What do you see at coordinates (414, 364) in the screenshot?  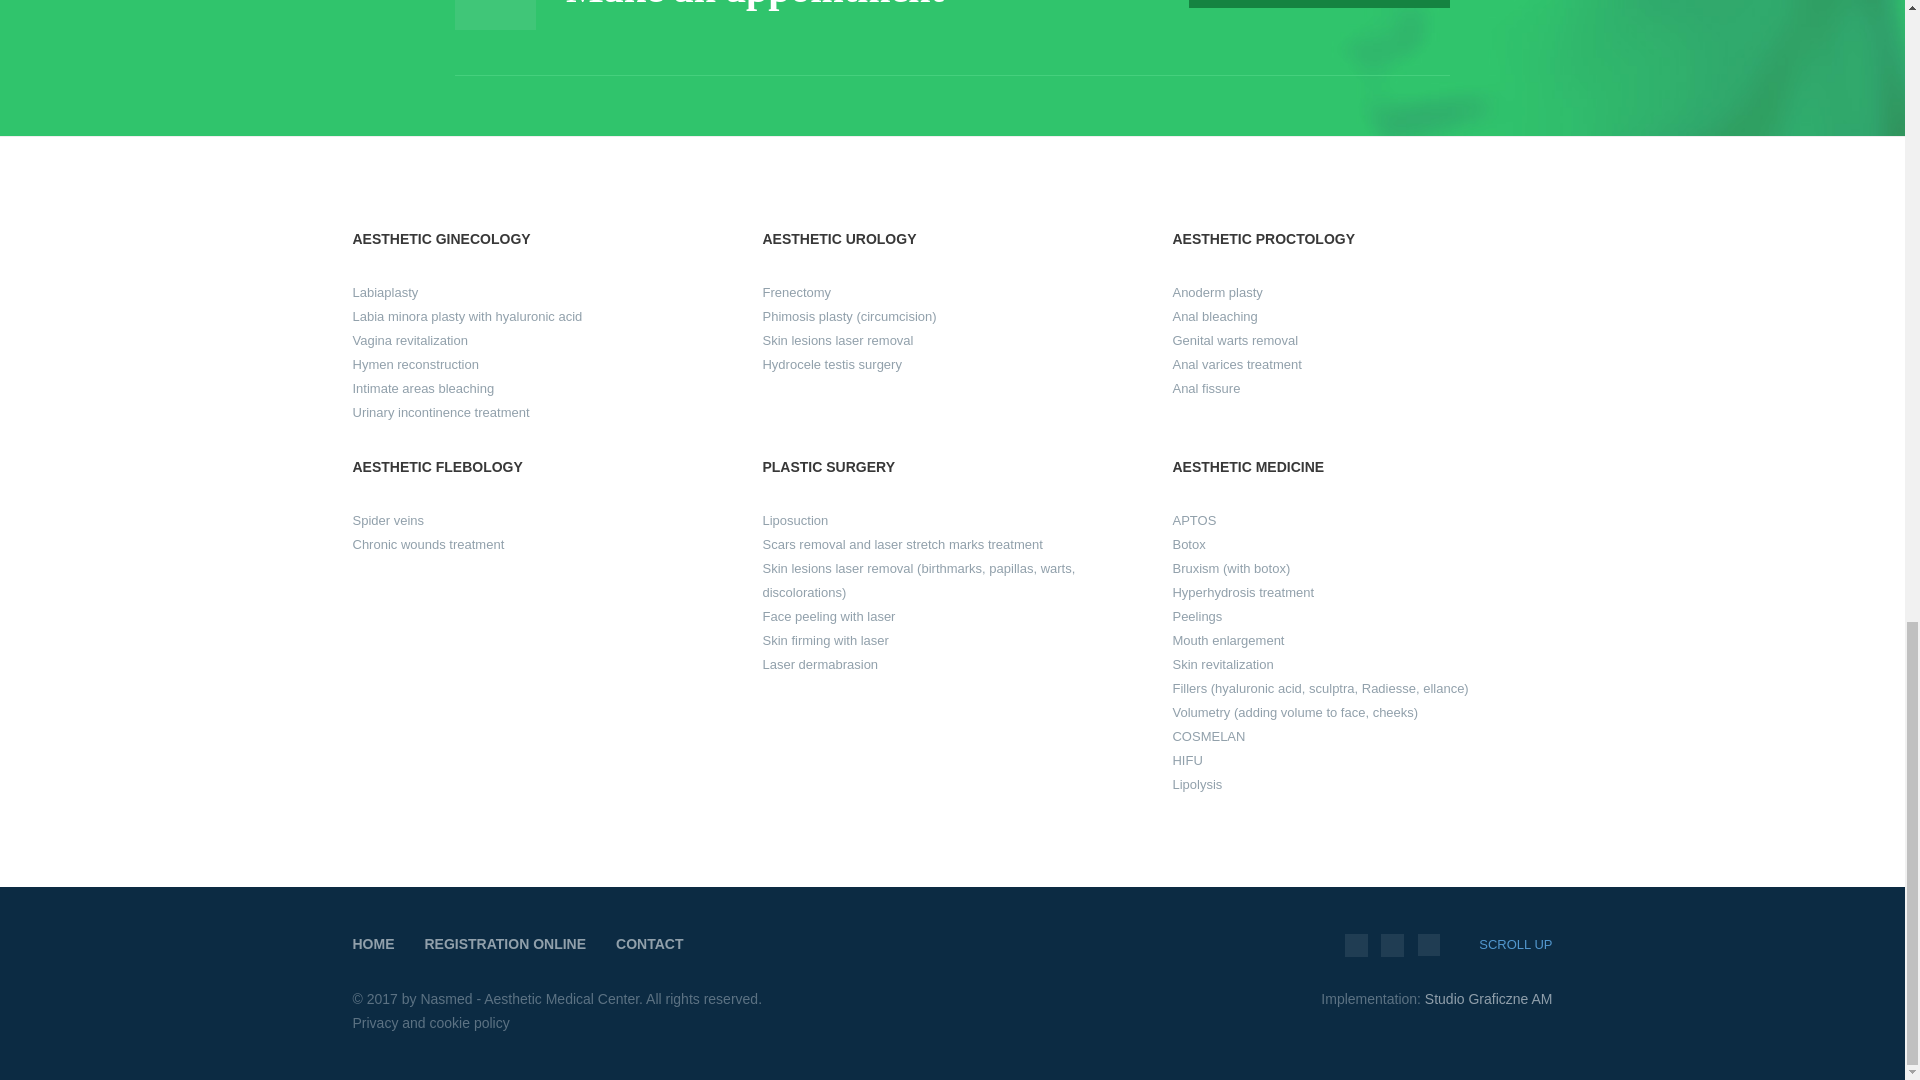 I see `Hymen reconstruction` at bounding box center [414, 364].